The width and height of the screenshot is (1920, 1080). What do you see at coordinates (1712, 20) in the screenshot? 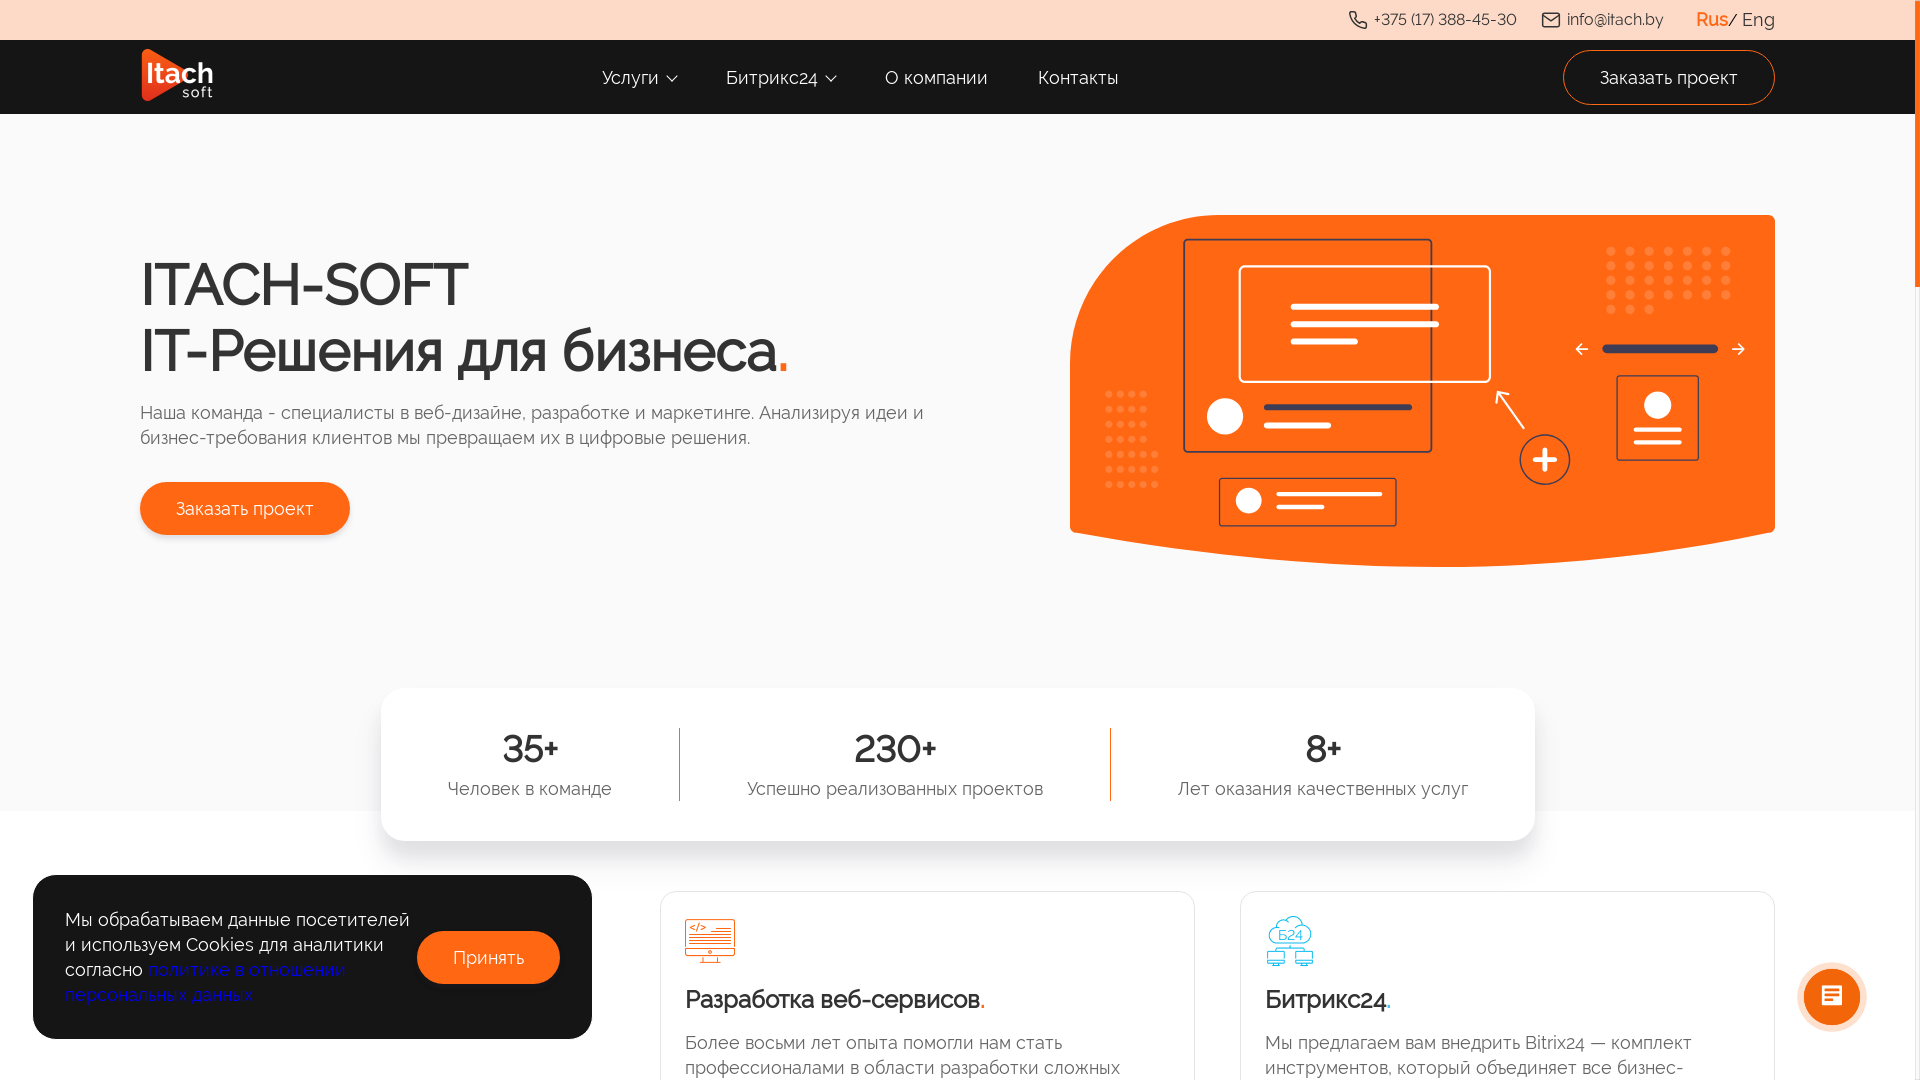
I see `Rus` at bounding box center [1712, 20].